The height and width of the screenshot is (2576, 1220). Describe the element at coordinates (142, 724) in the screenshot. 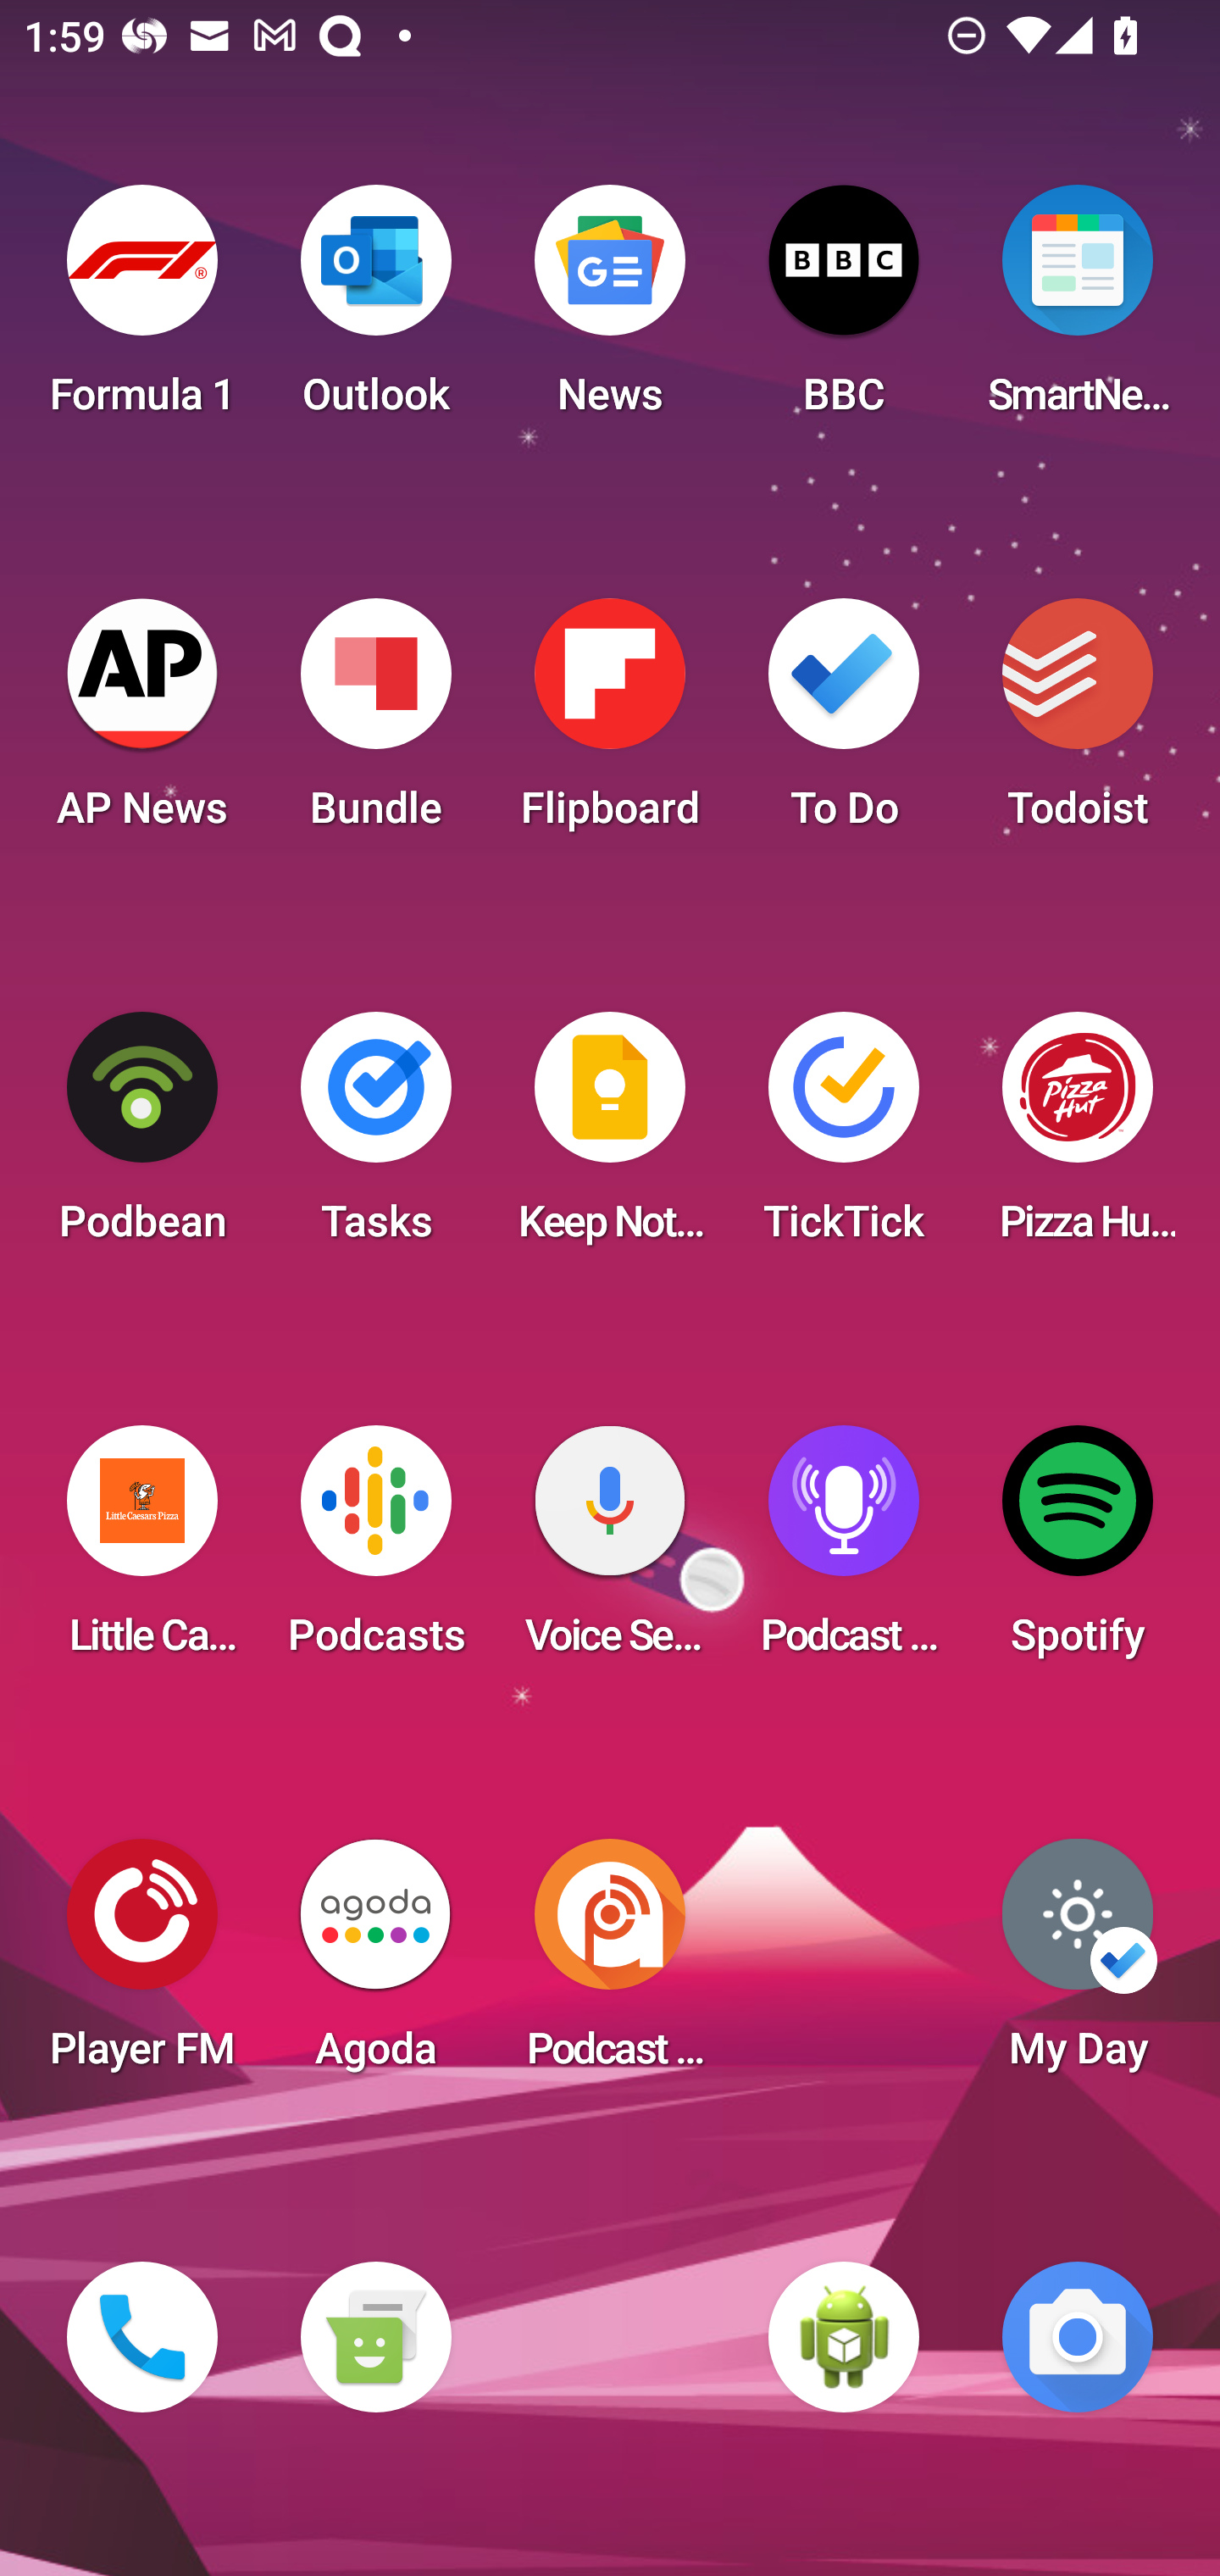

I see `AP News` at that location.